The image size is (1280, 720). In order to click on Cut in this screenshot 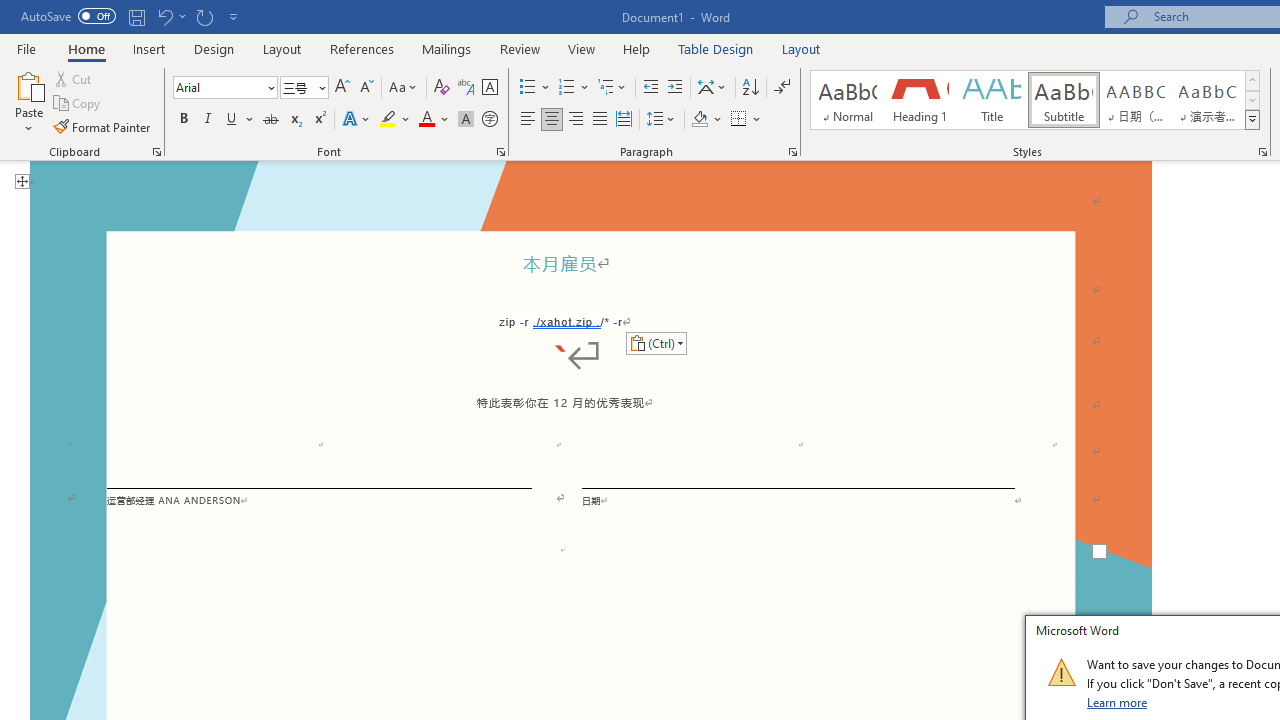, I will do `click(74, 78)`.